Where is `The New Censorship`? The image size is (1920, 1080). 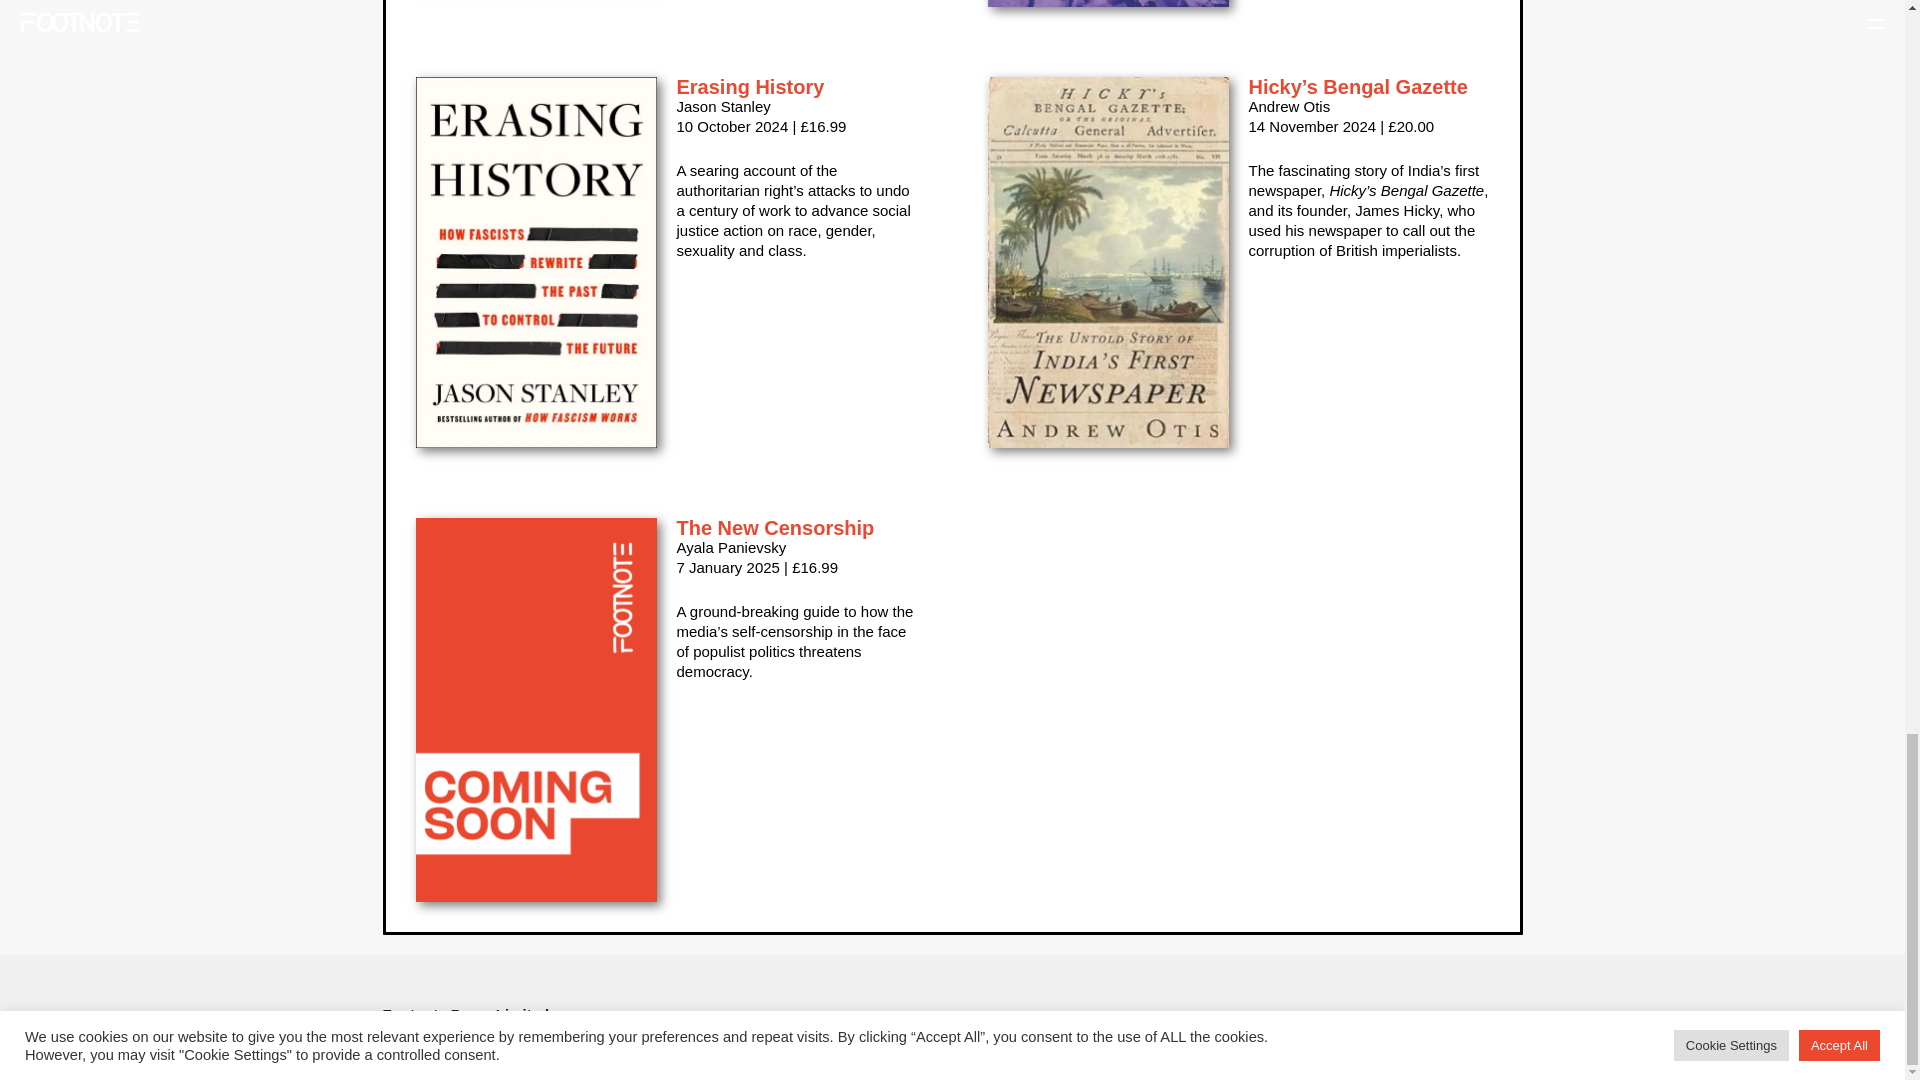 The New Censorship is located at coordinates (774, 528).